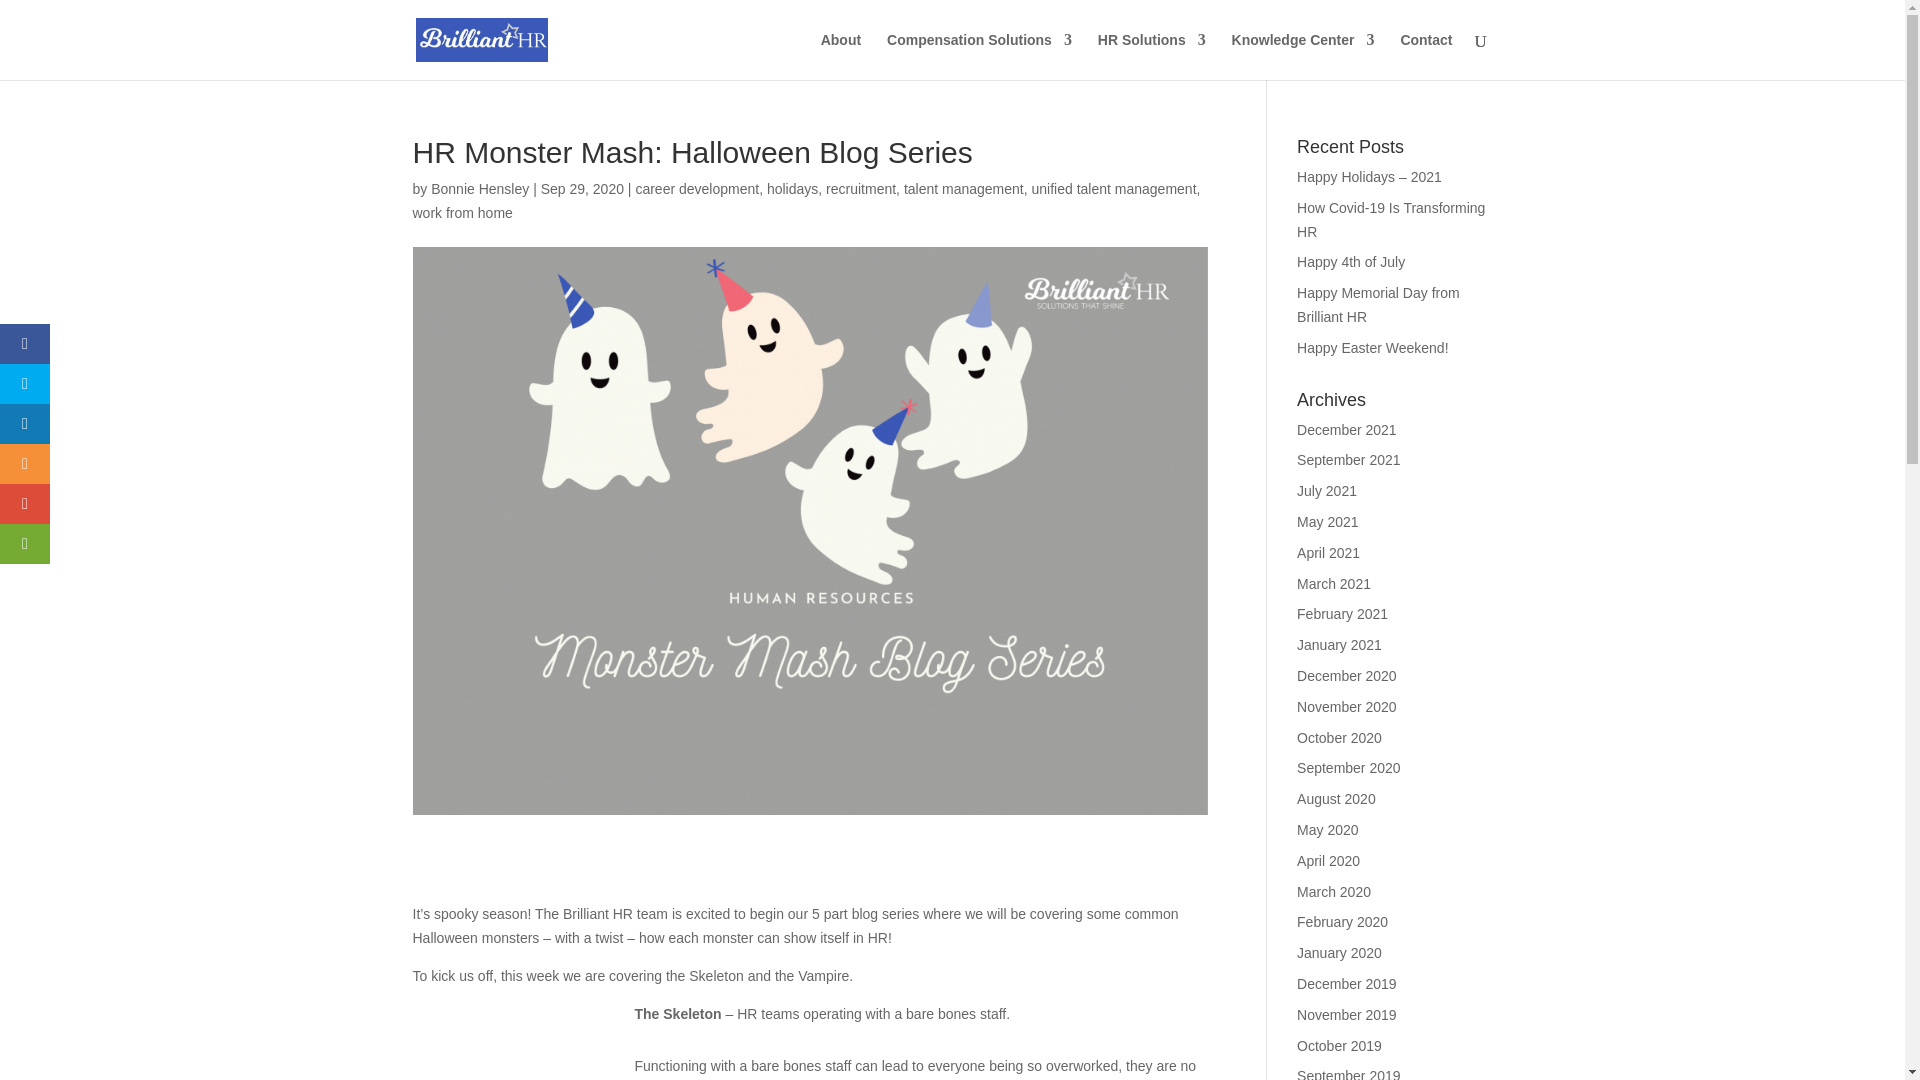 This screenshot has width=1920, height=1080. What do you see at coordinates (1152, 56) in the screenshot?
I see `HR Solutions` at bounding box center [1152, 56].